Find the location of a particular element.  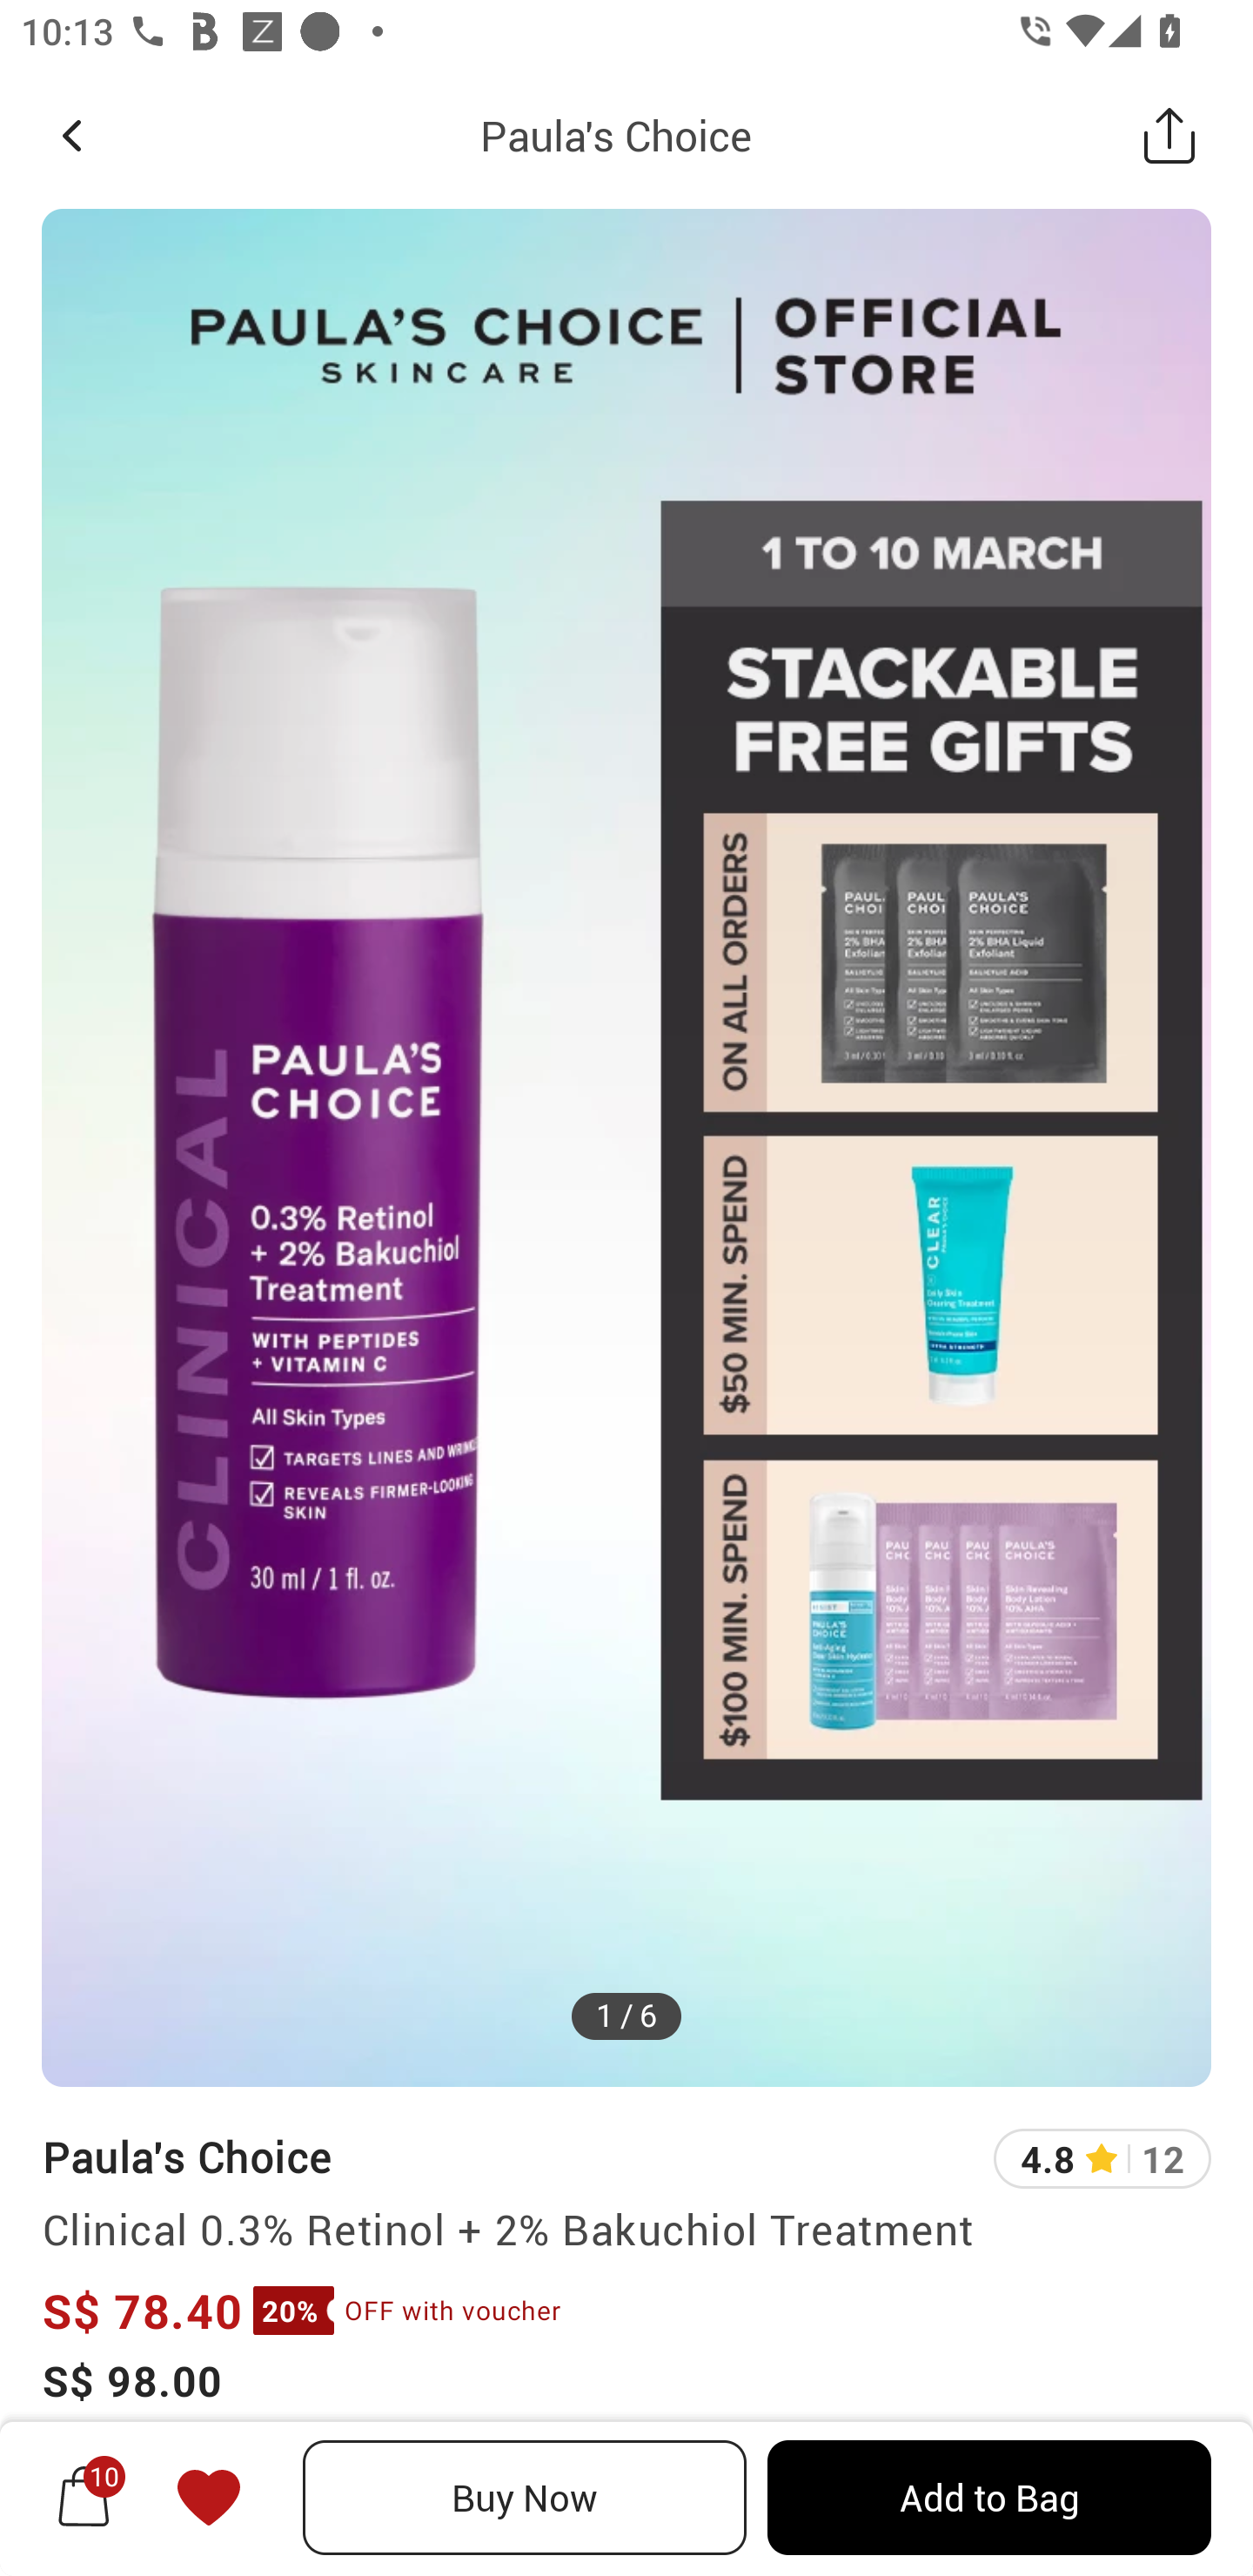

4.8 12 is located at coordinates (1102, 2158).